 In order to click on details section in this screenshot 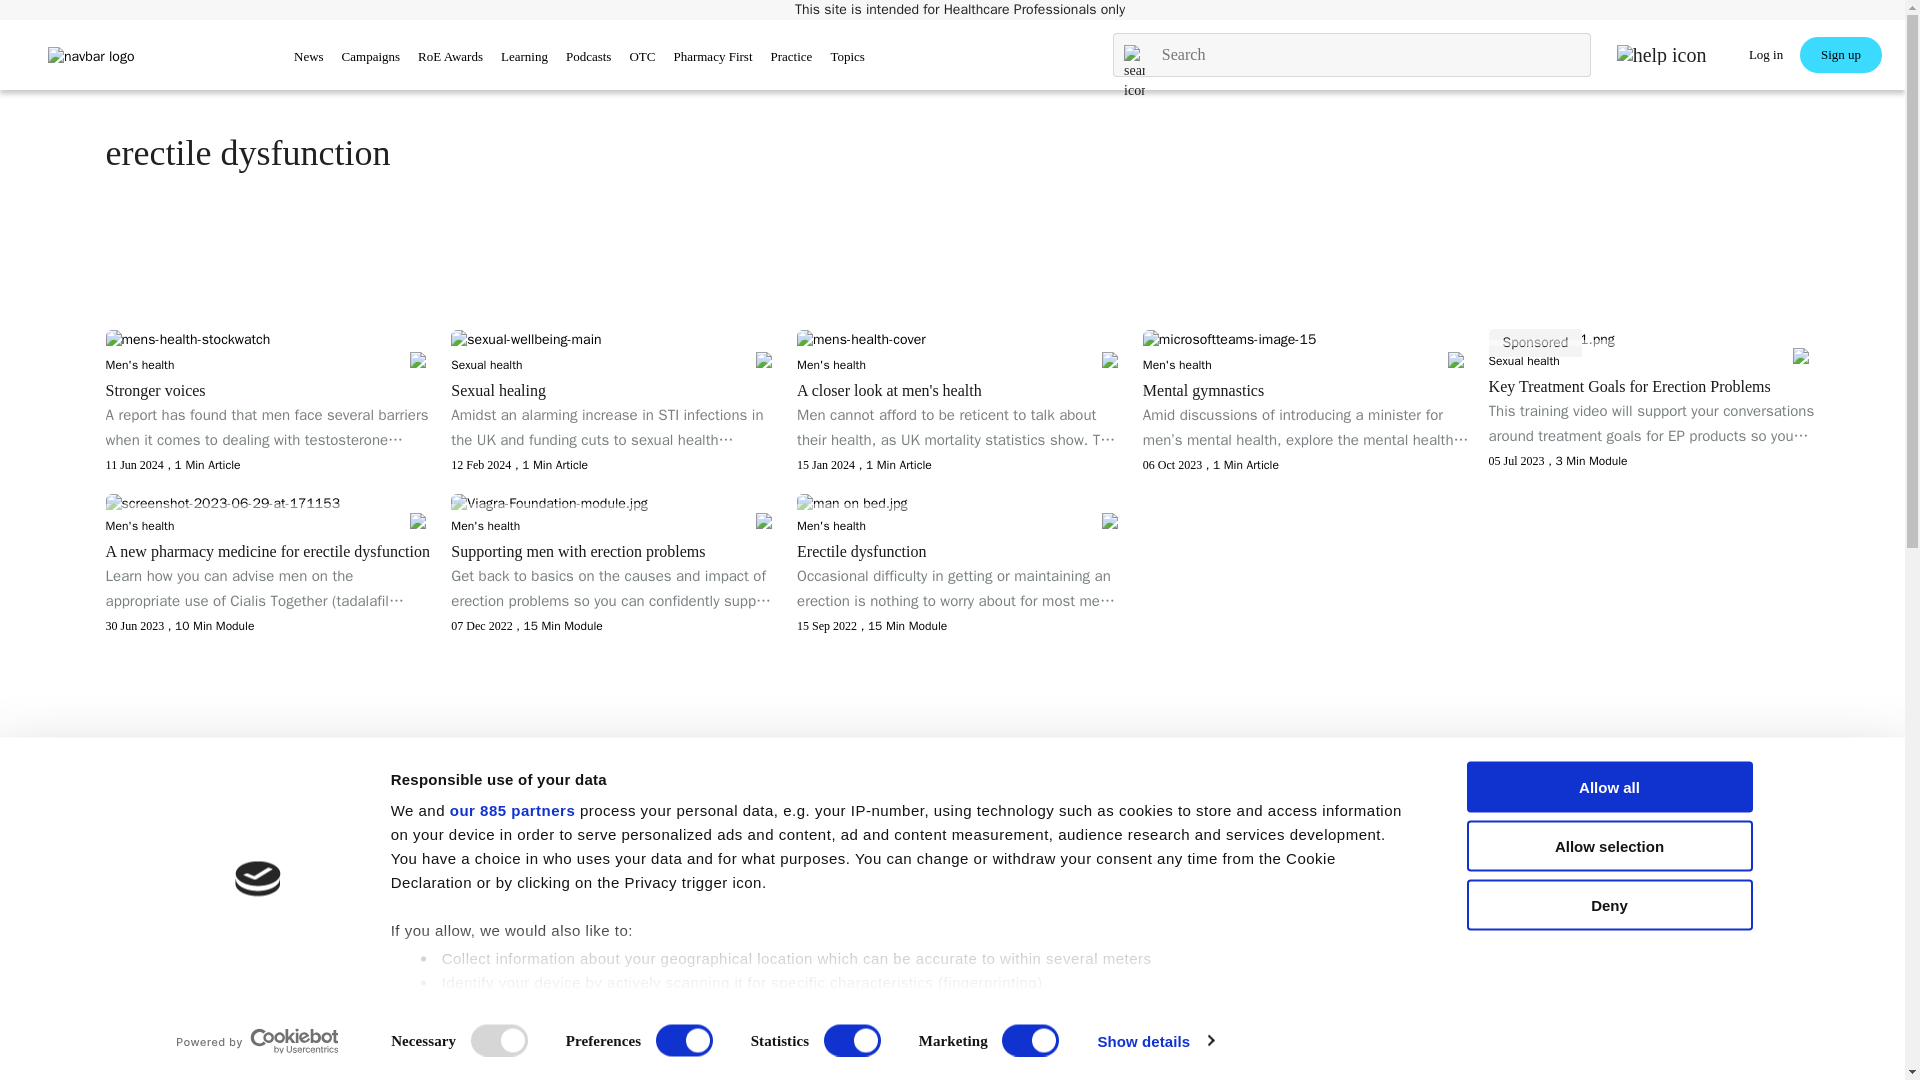, I will do `click(1088, 1010)`.